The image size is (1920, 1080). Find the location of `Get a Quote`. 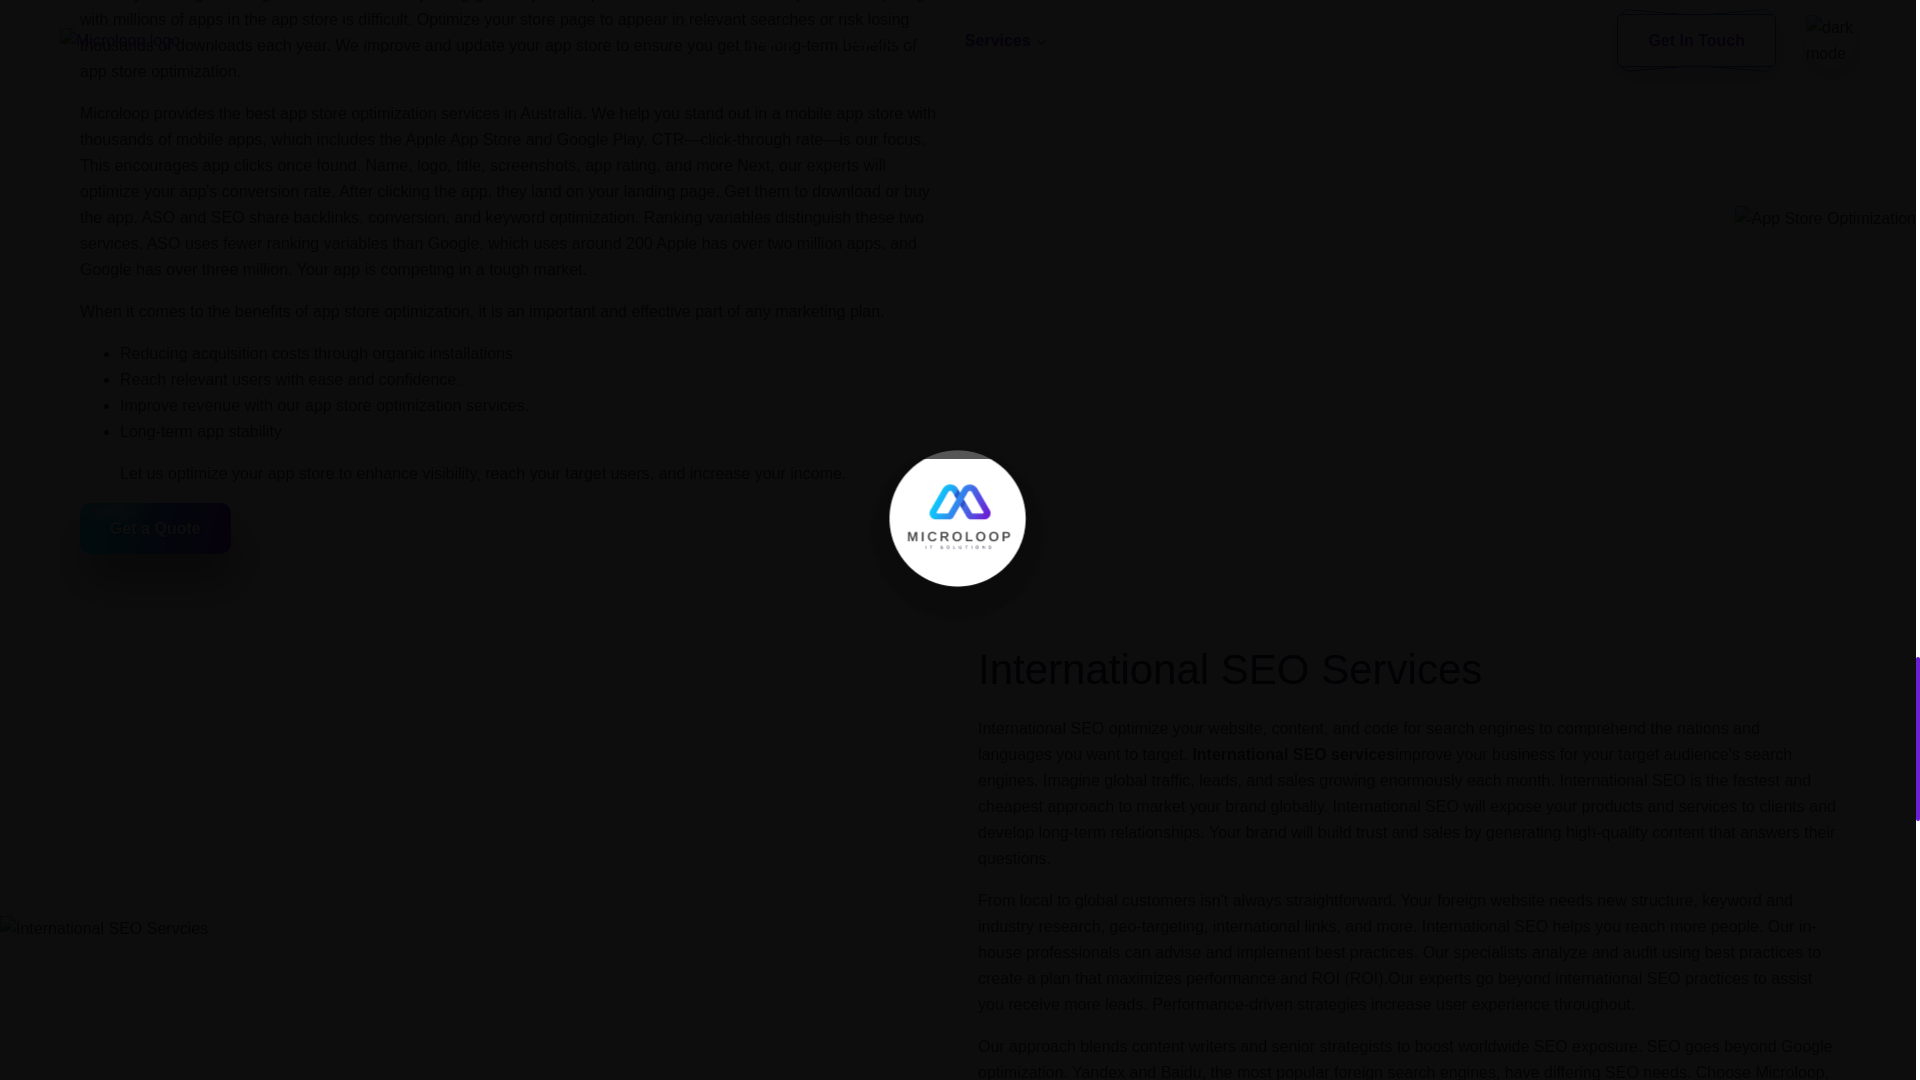

Get a Quote is located at coordinates (155, 528).